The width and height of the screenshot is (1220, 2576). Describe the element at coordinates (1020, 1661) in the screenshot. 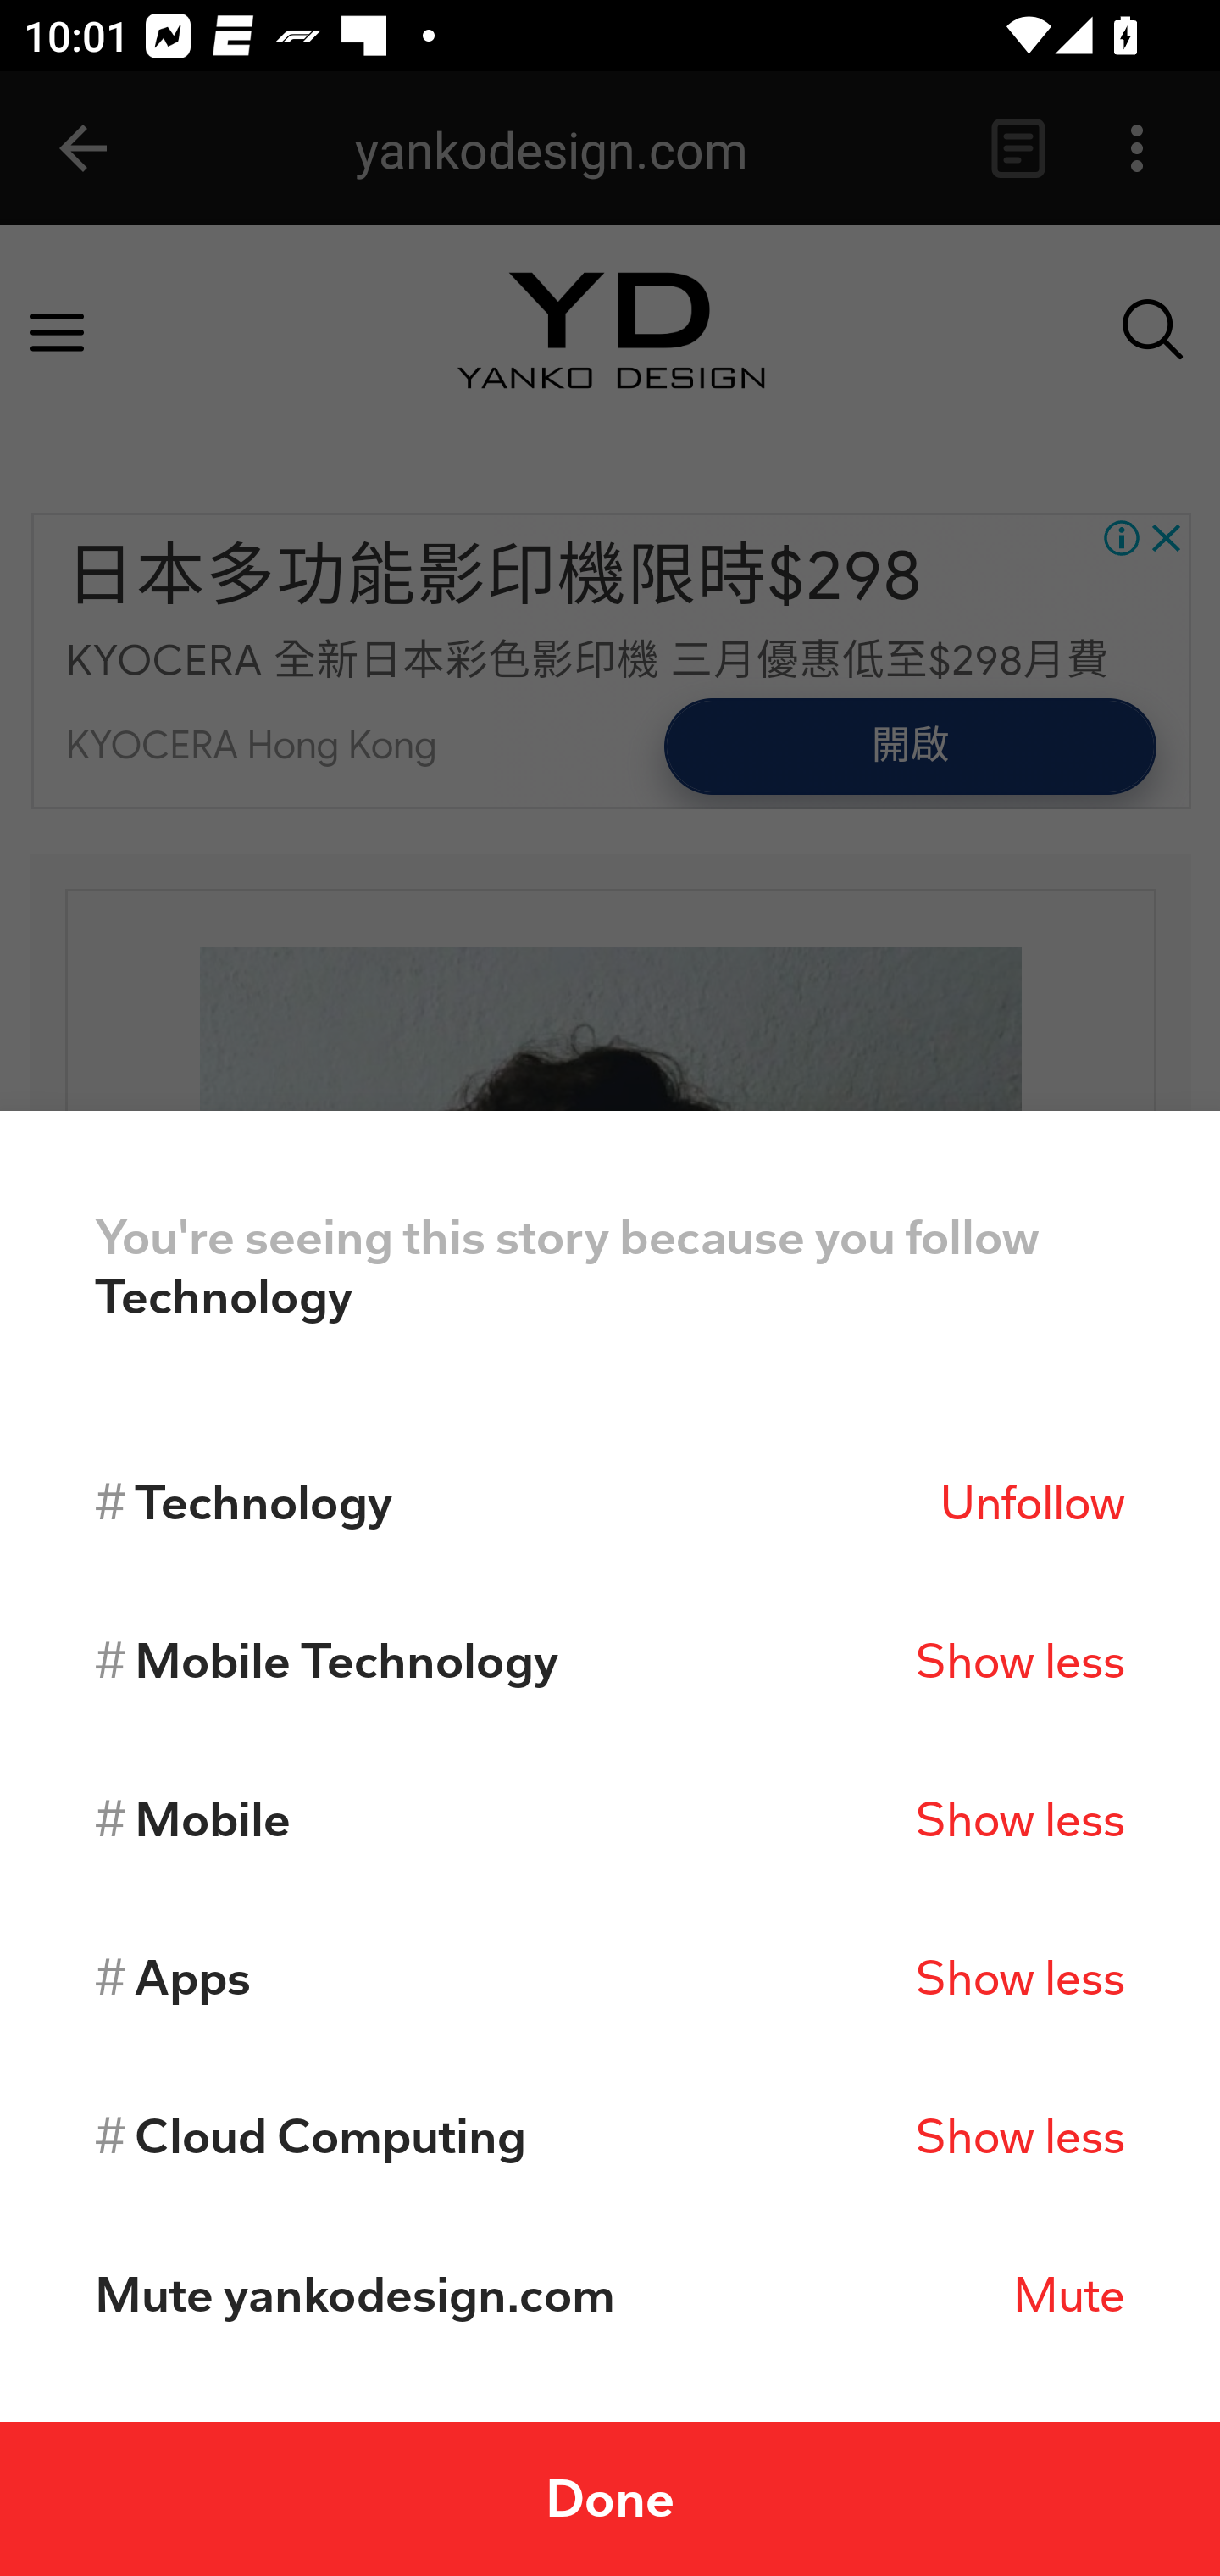

I see `Show less` at that location.